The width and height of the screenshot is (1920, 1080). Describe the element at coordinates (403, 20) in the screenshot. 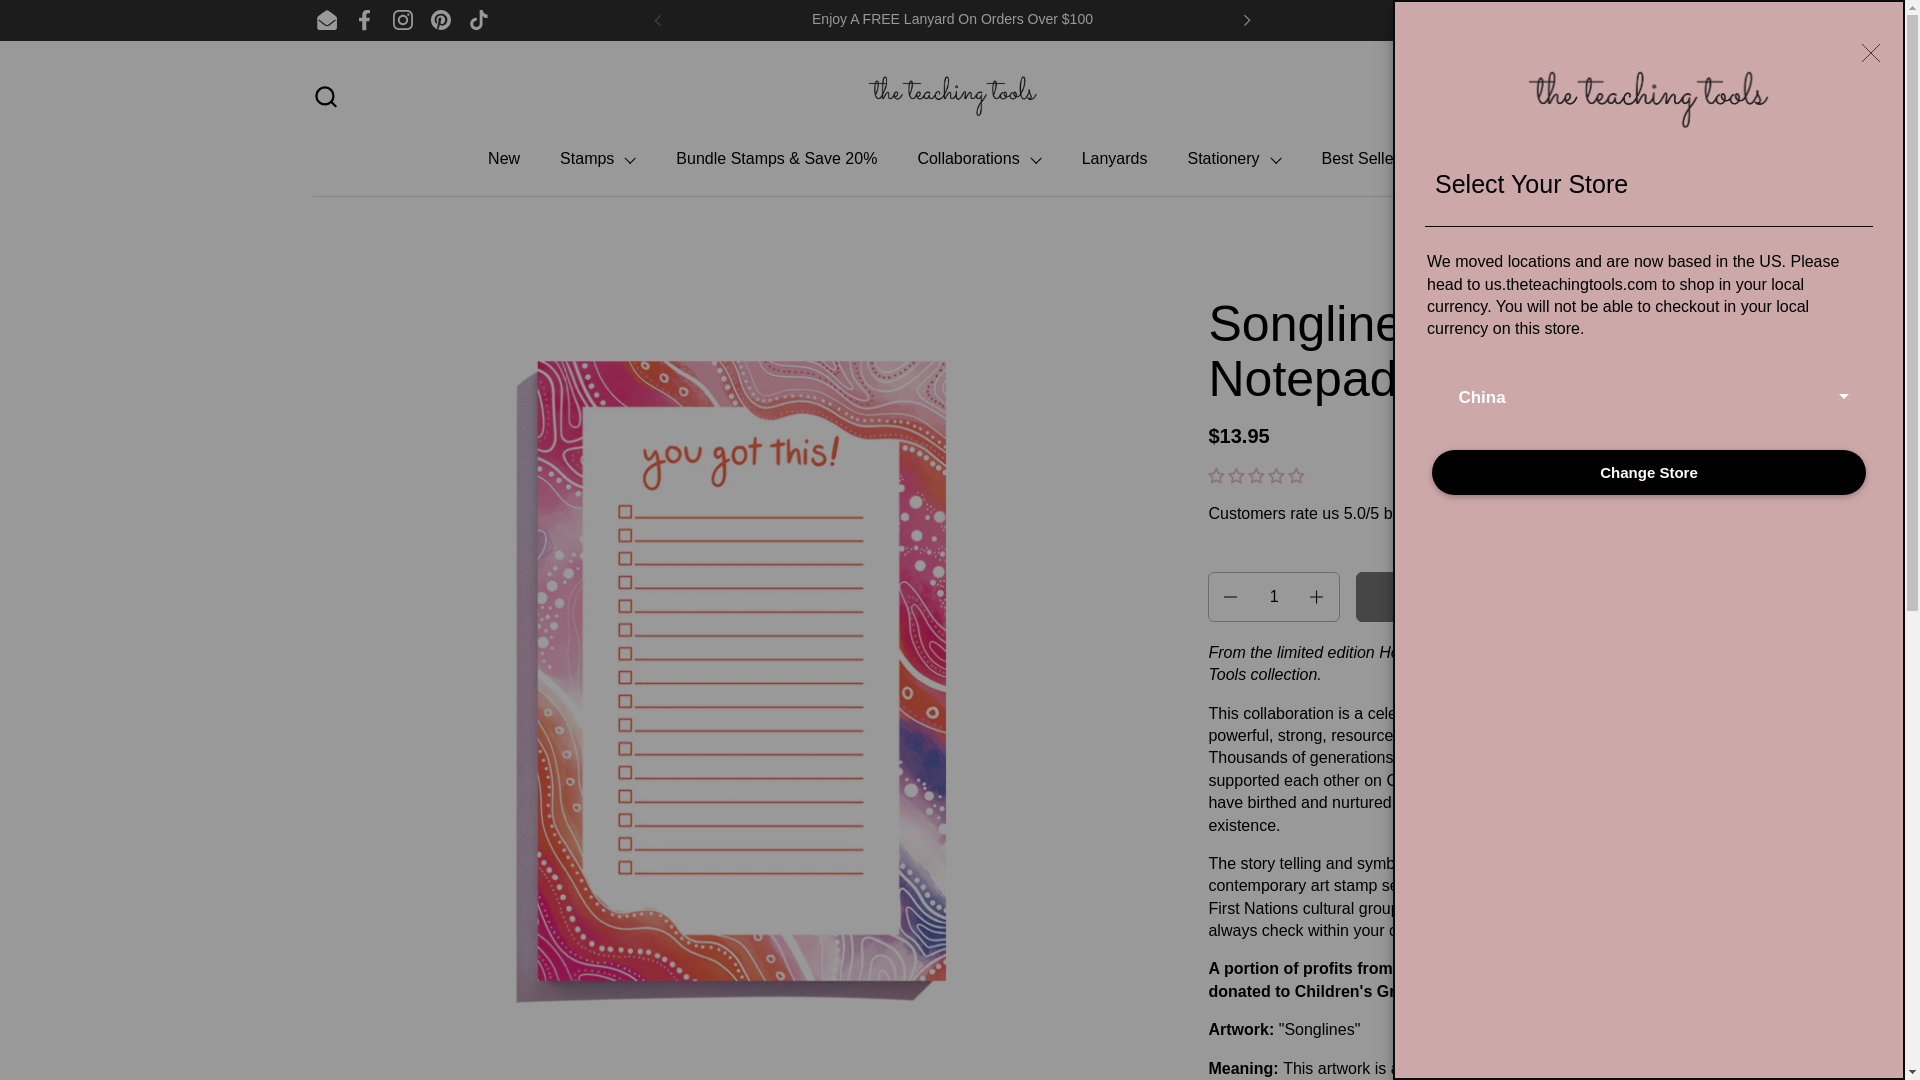

I see `Collaborations` at that location.